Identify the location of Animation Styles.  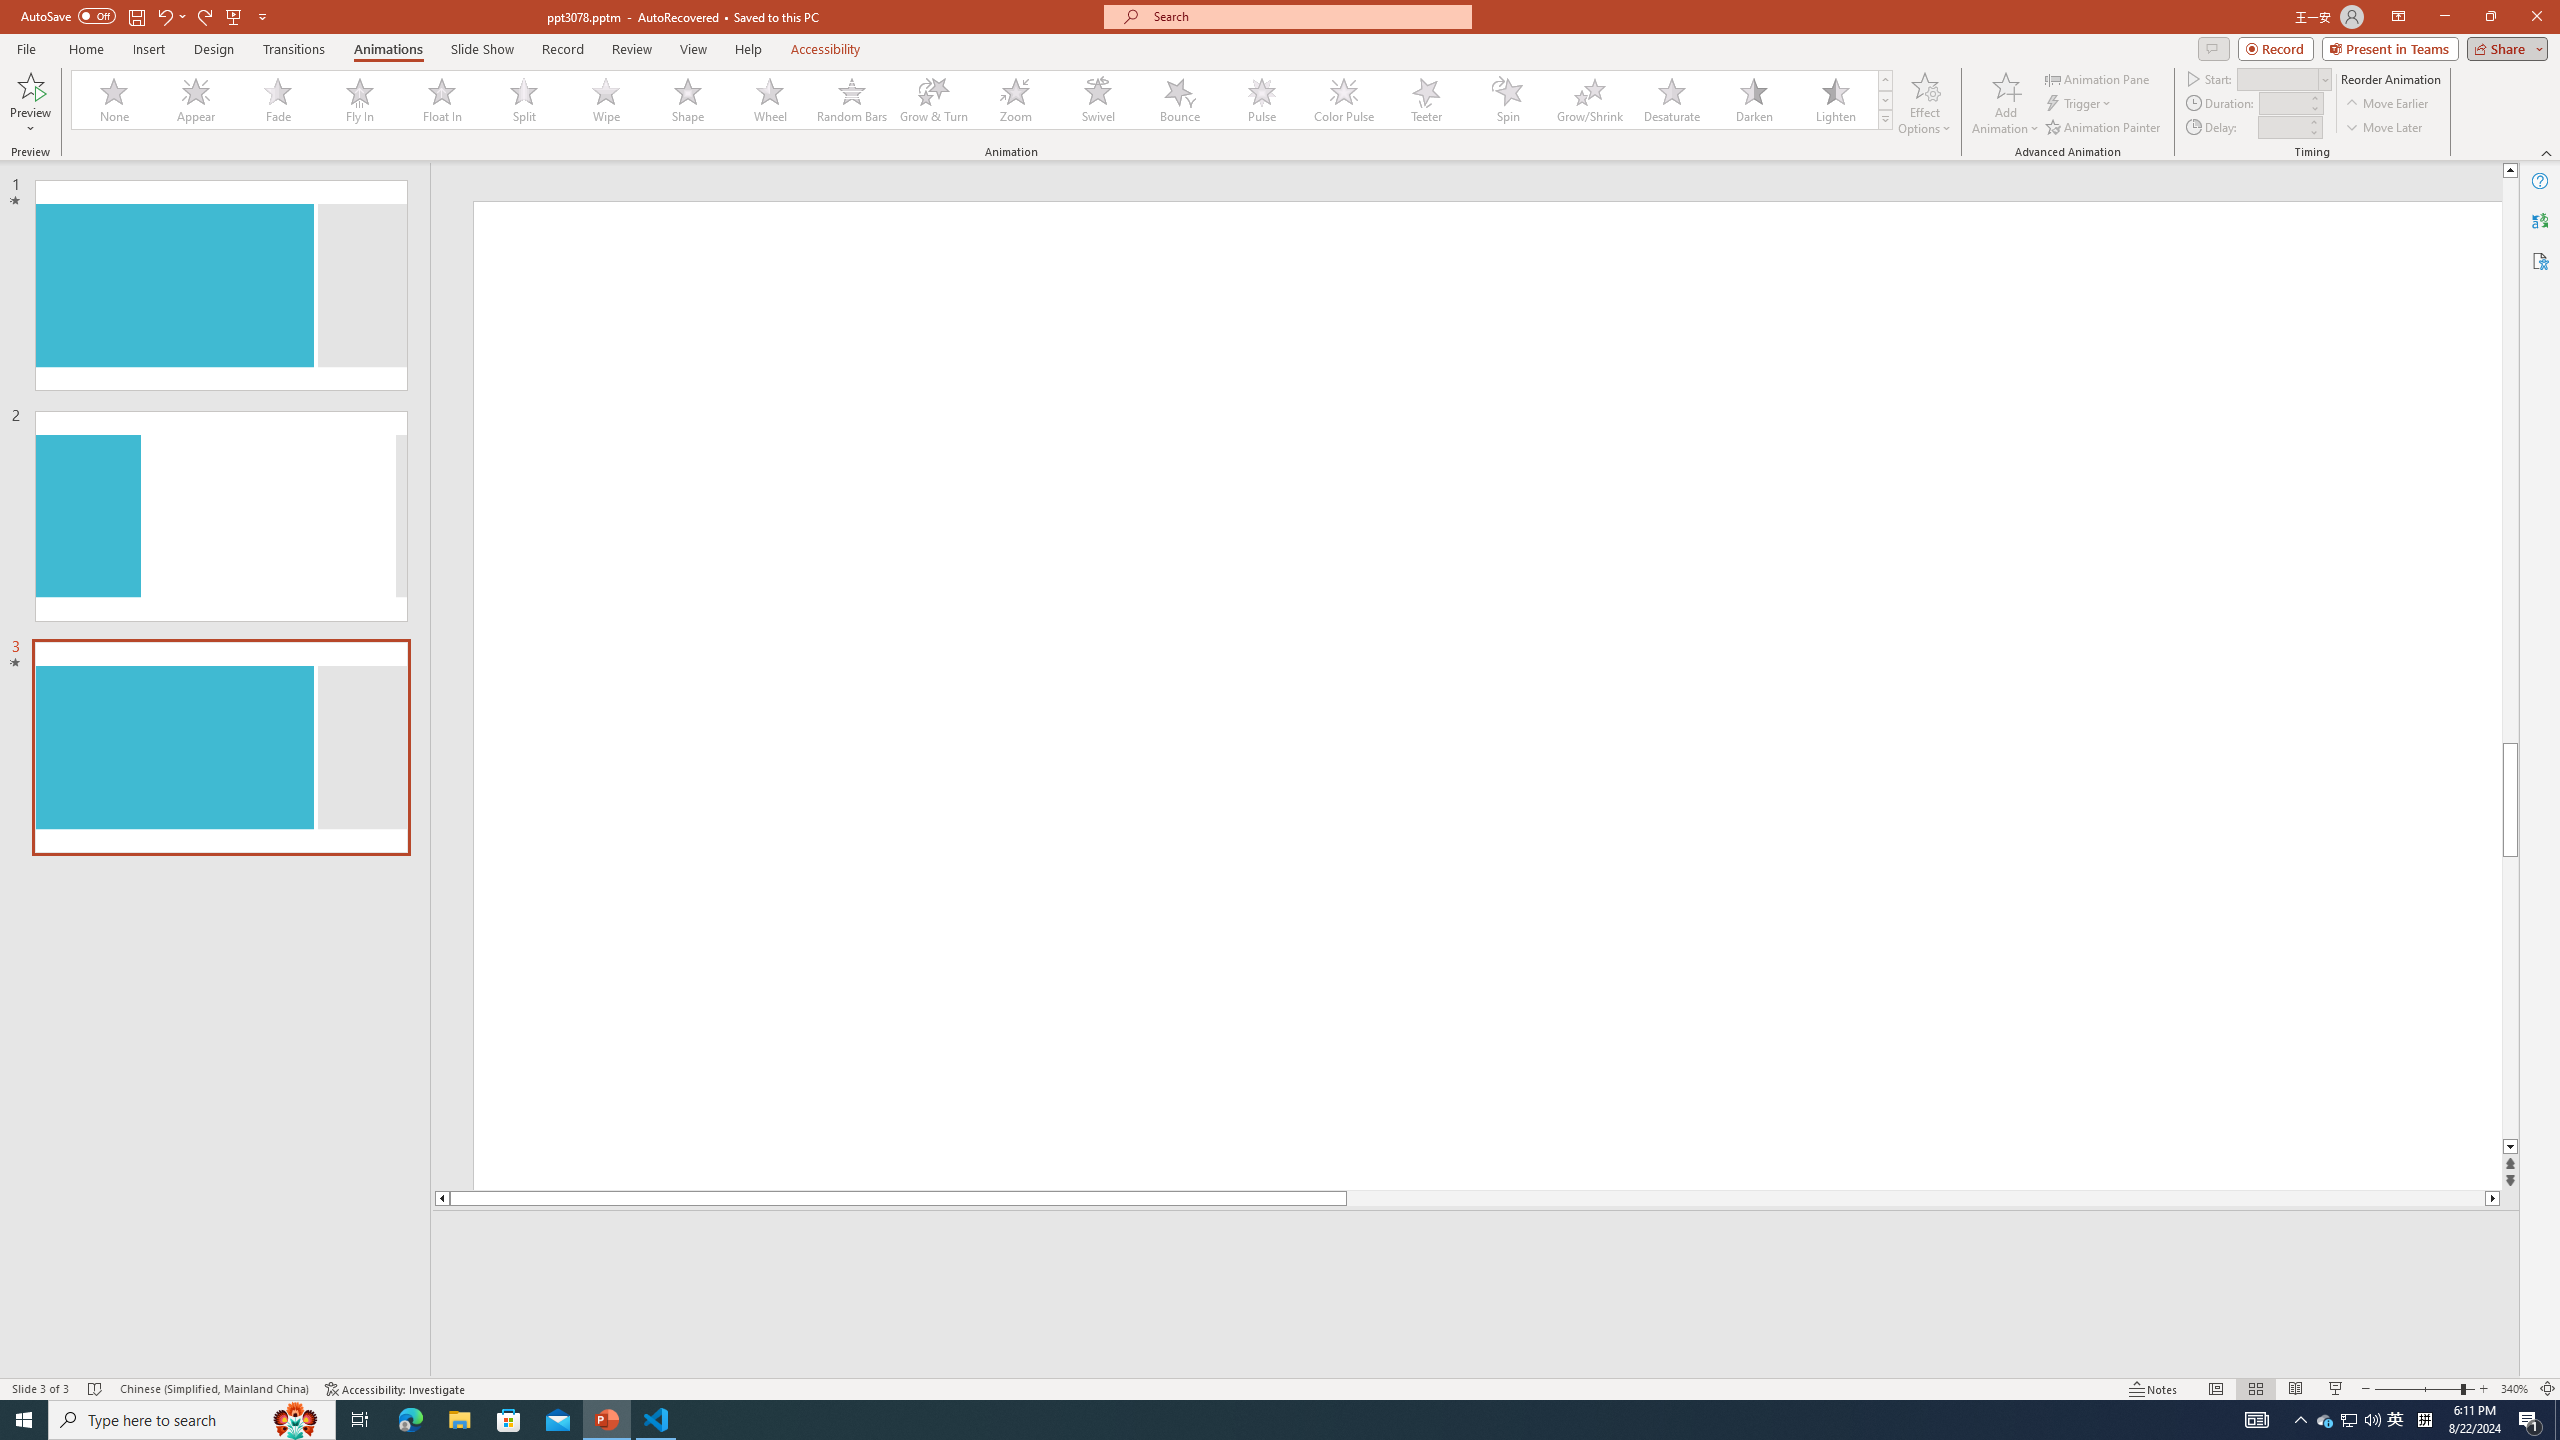
(1885, 119).